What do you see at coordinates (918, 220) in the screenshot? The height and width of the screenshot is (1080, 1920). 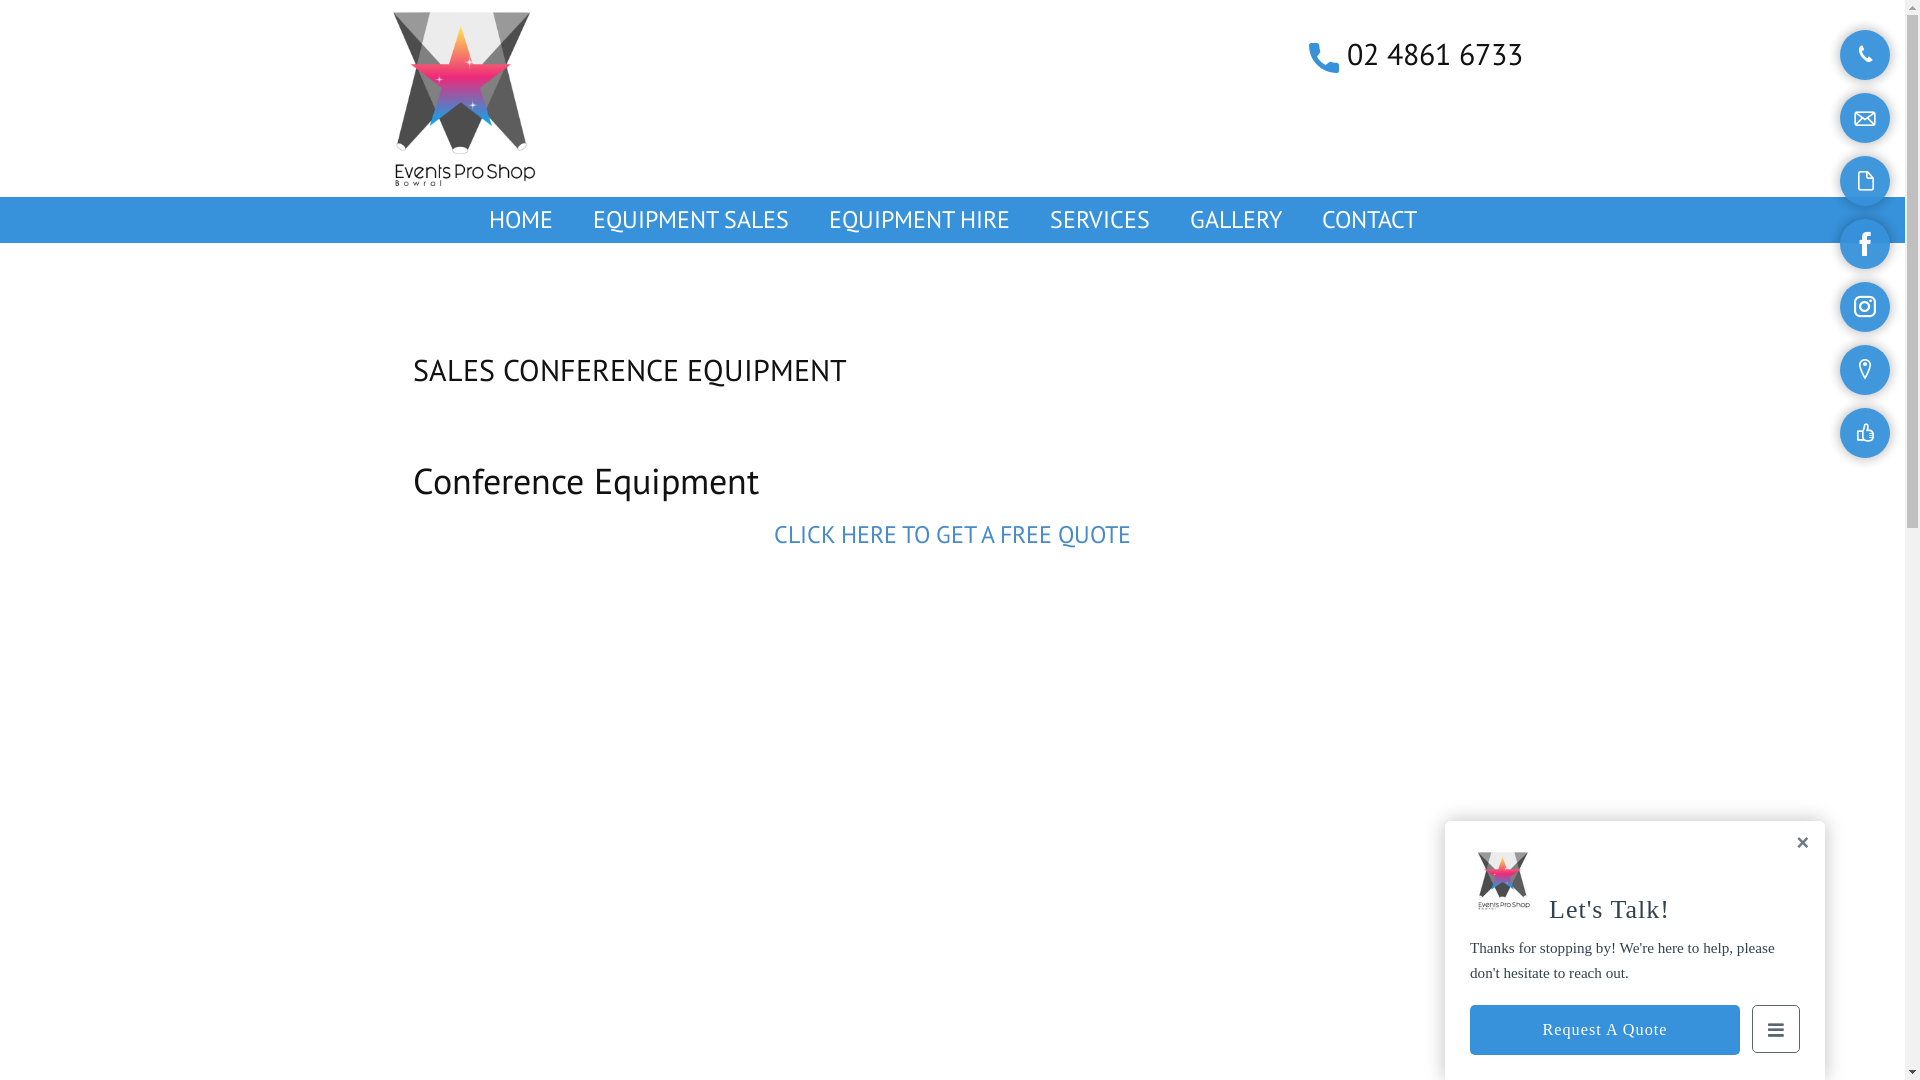 I see `EQUIPMENT HIRE` at bounding box center [918, 220].